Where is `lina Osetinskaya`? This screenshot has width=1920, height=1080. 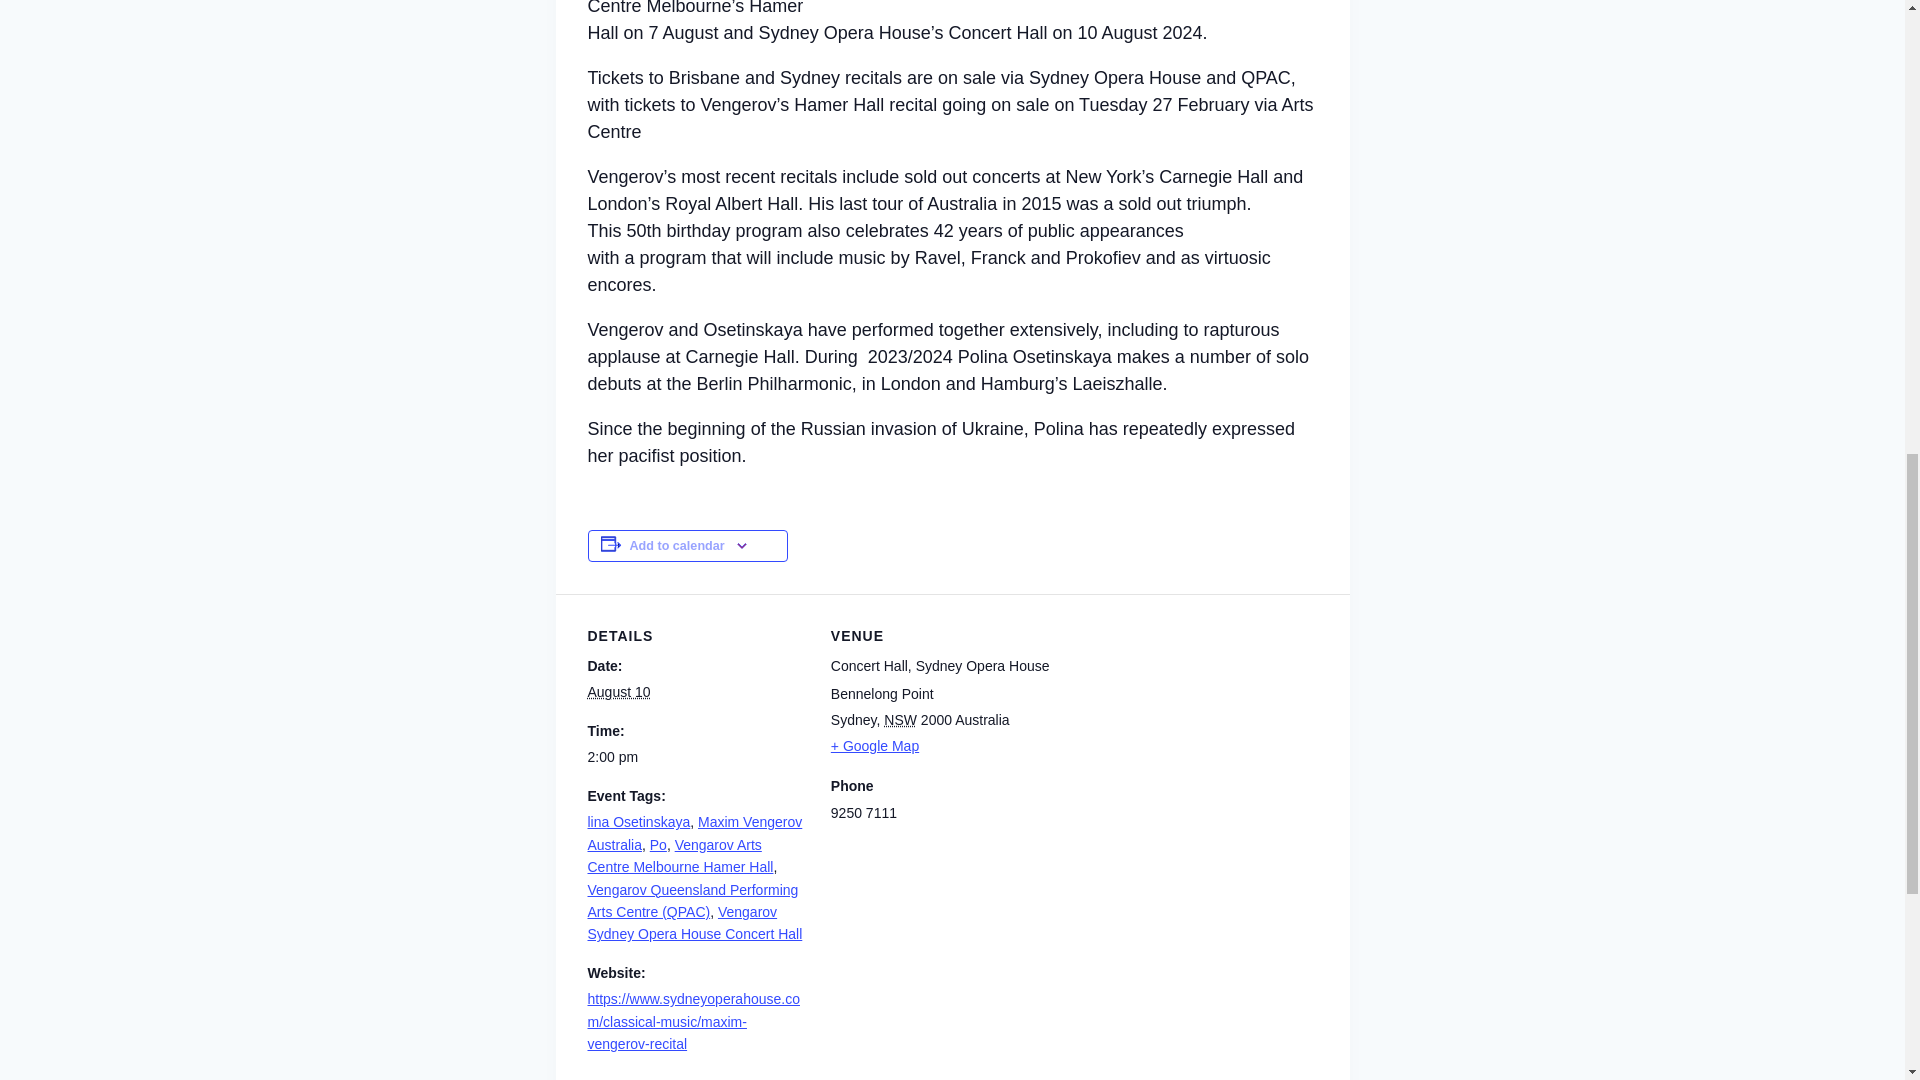 lina Osetinskaya is located at coordinates (639, 822).